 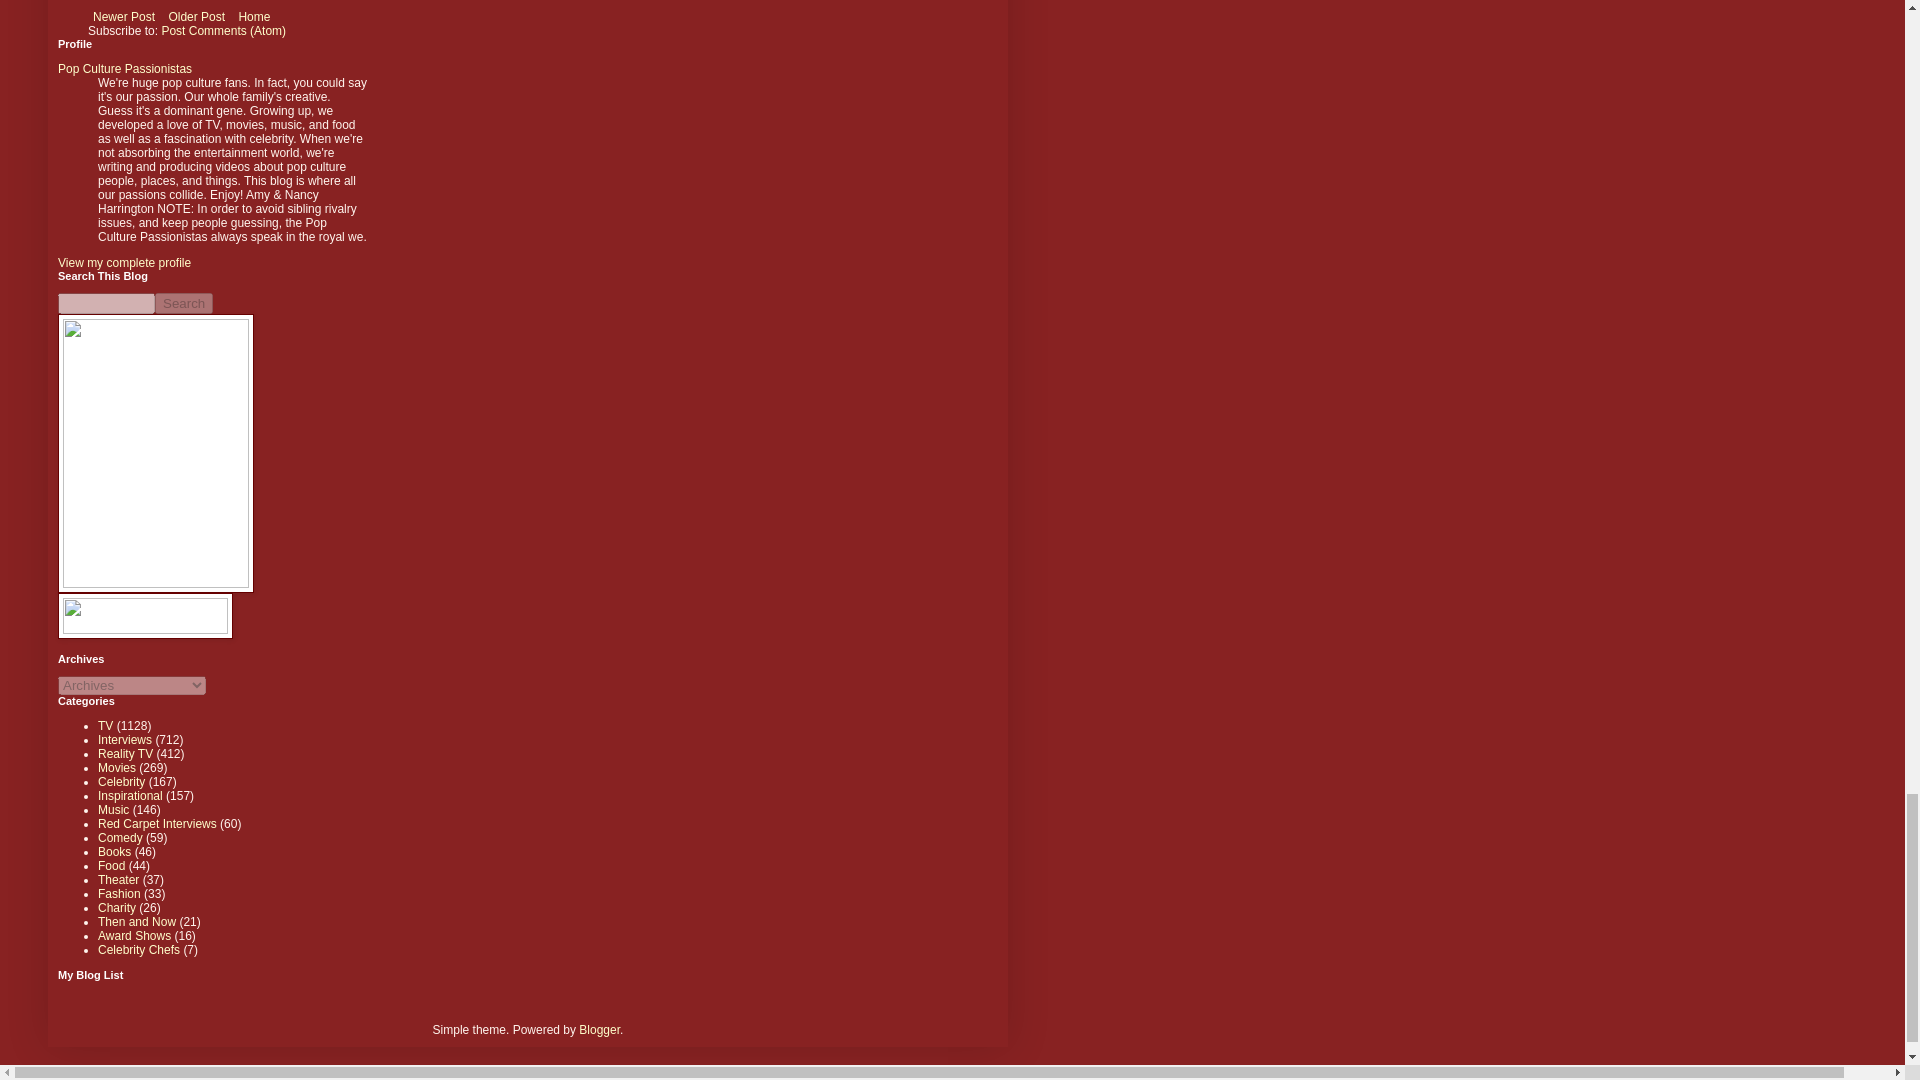 What do you see at coordinates (196, 17) in the screenshot?
I see `Older Post` at bounding box center [196, 17].